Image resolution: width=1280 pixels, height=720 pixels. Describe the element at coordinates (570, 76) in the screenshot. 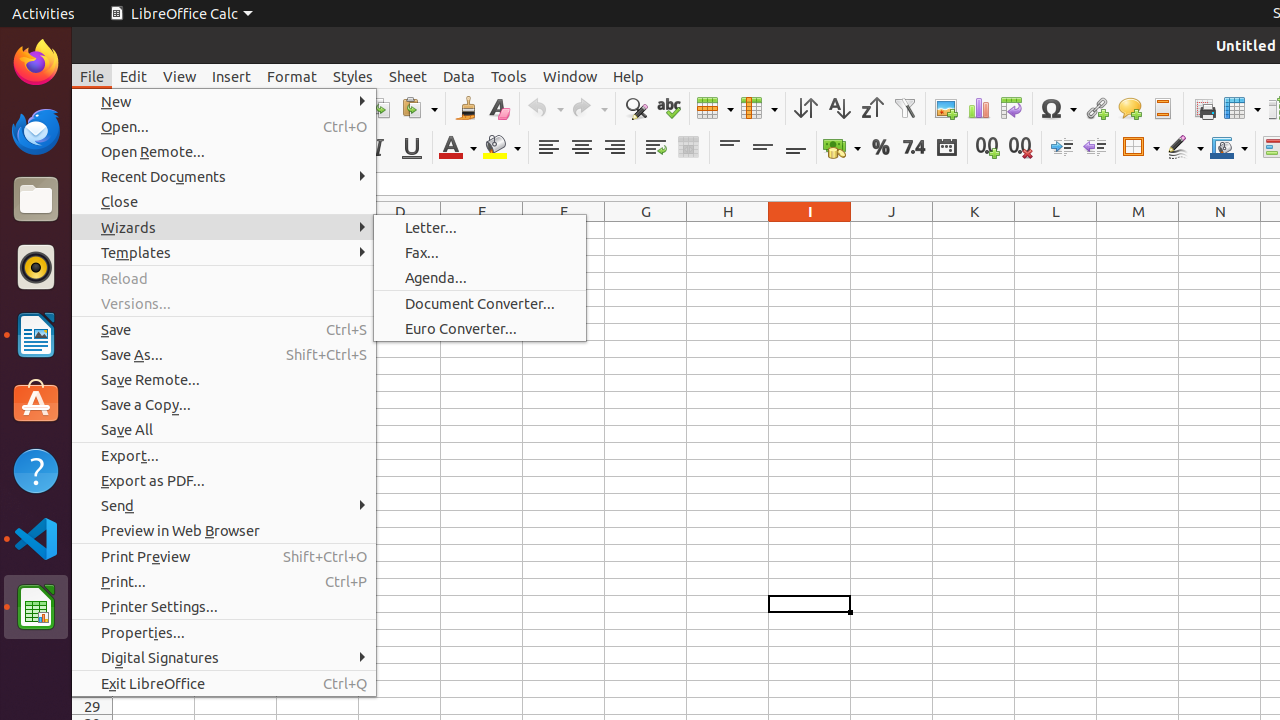

I see `Window` at that location.